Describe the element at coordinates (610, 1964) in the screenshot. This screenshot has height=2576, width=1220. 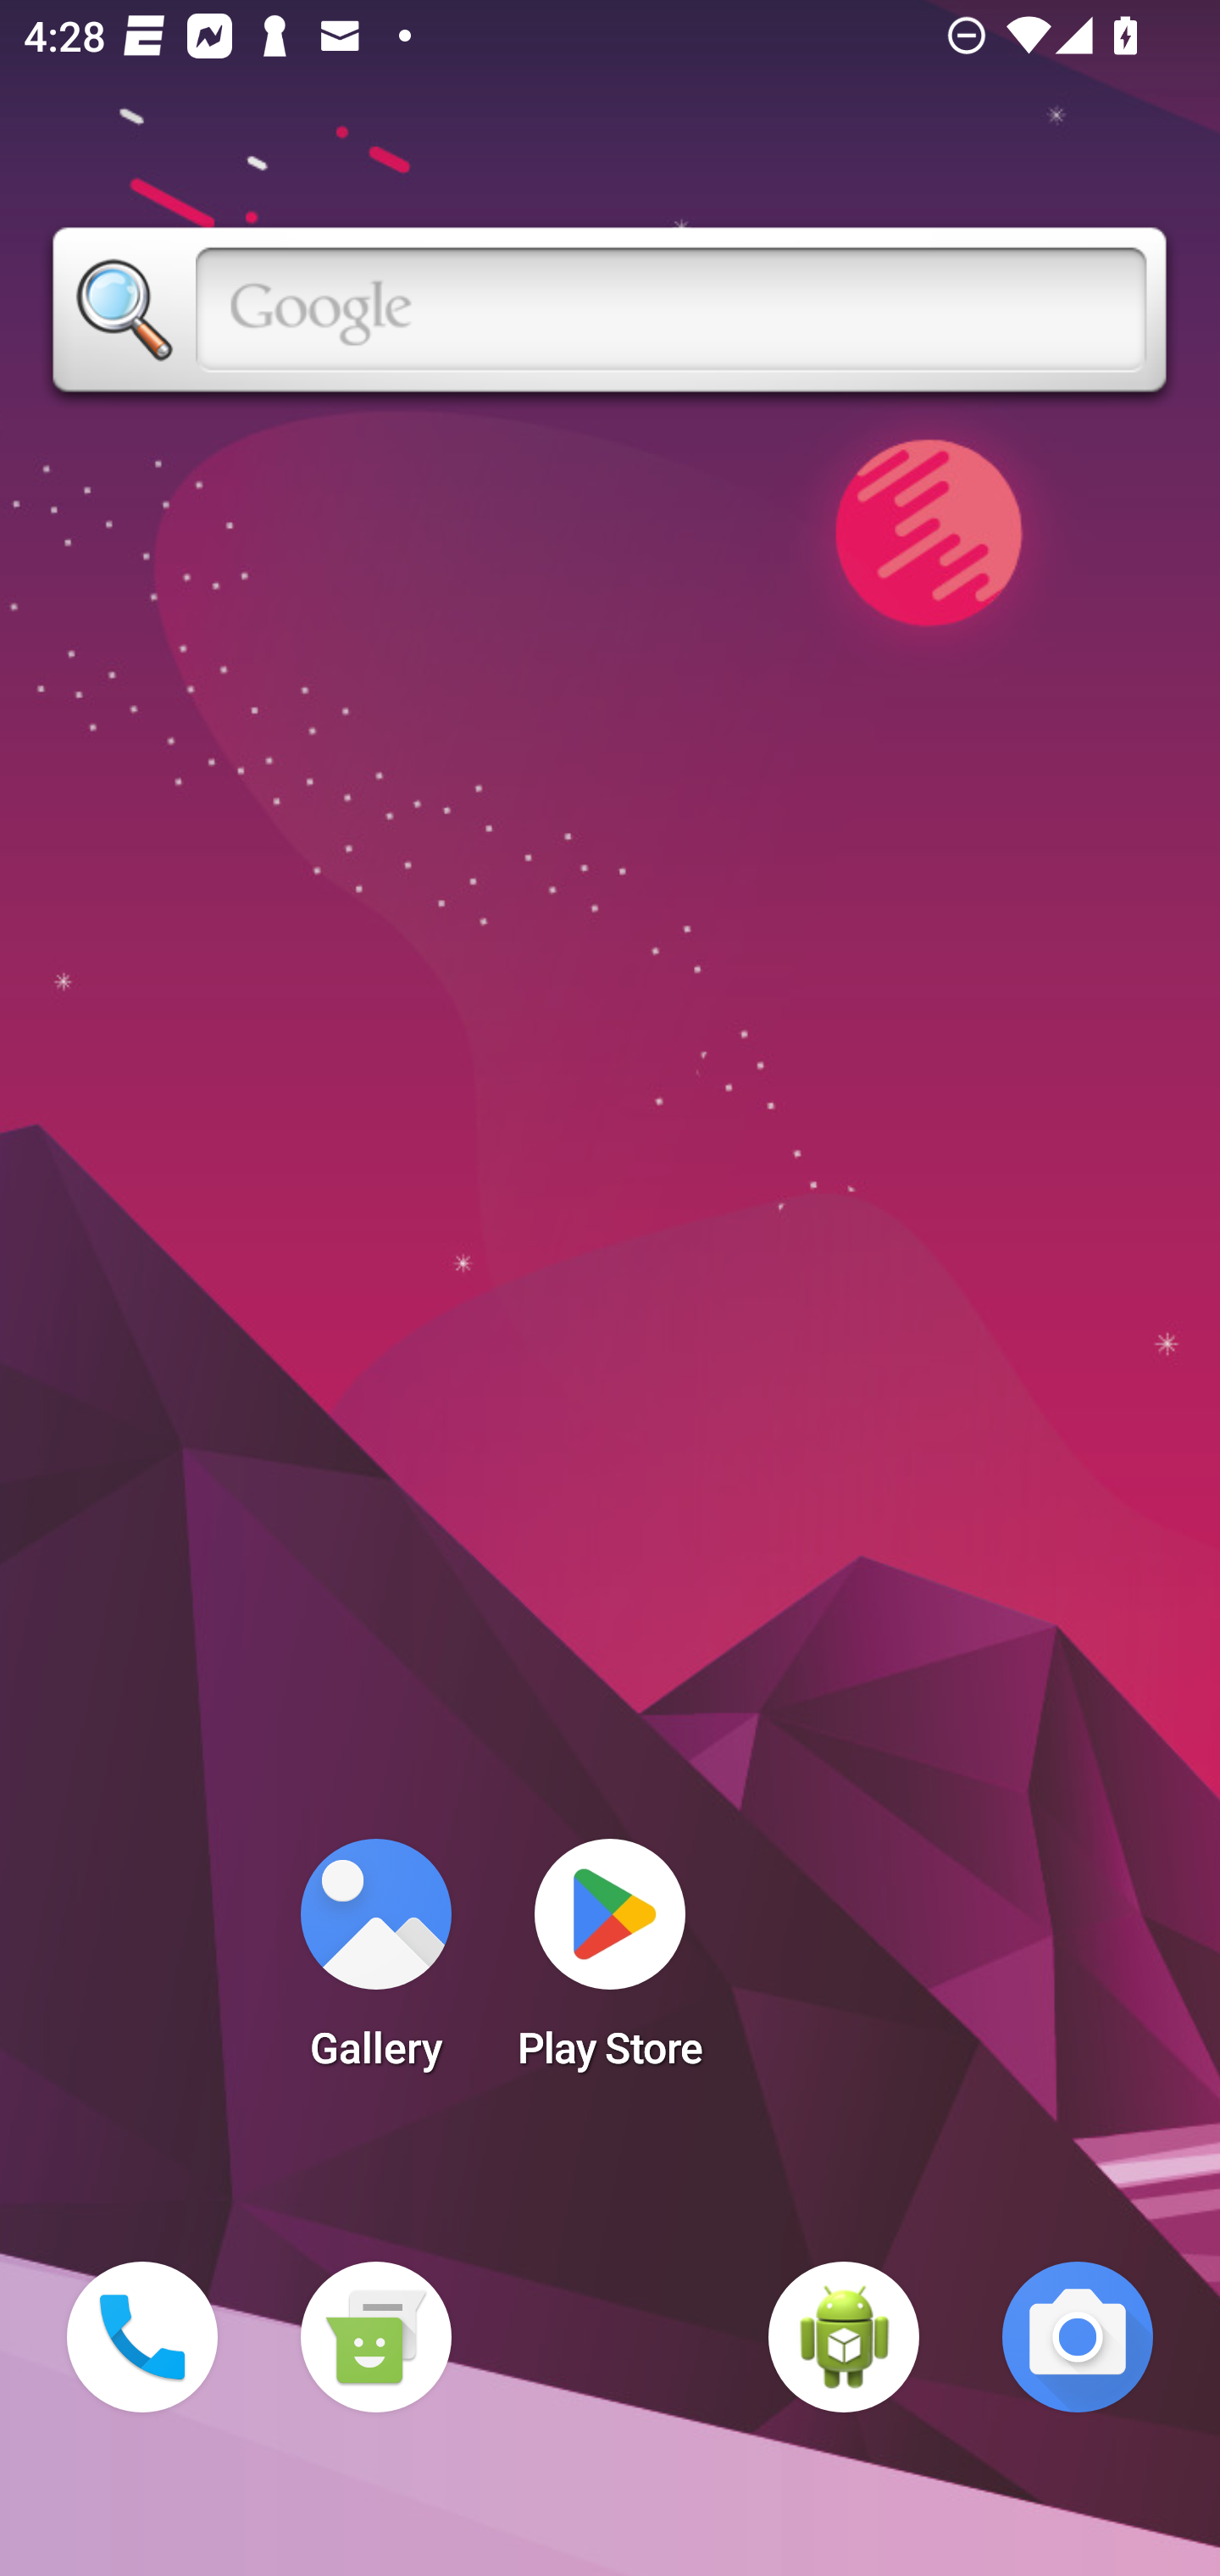
I see `Play Store` at that location.